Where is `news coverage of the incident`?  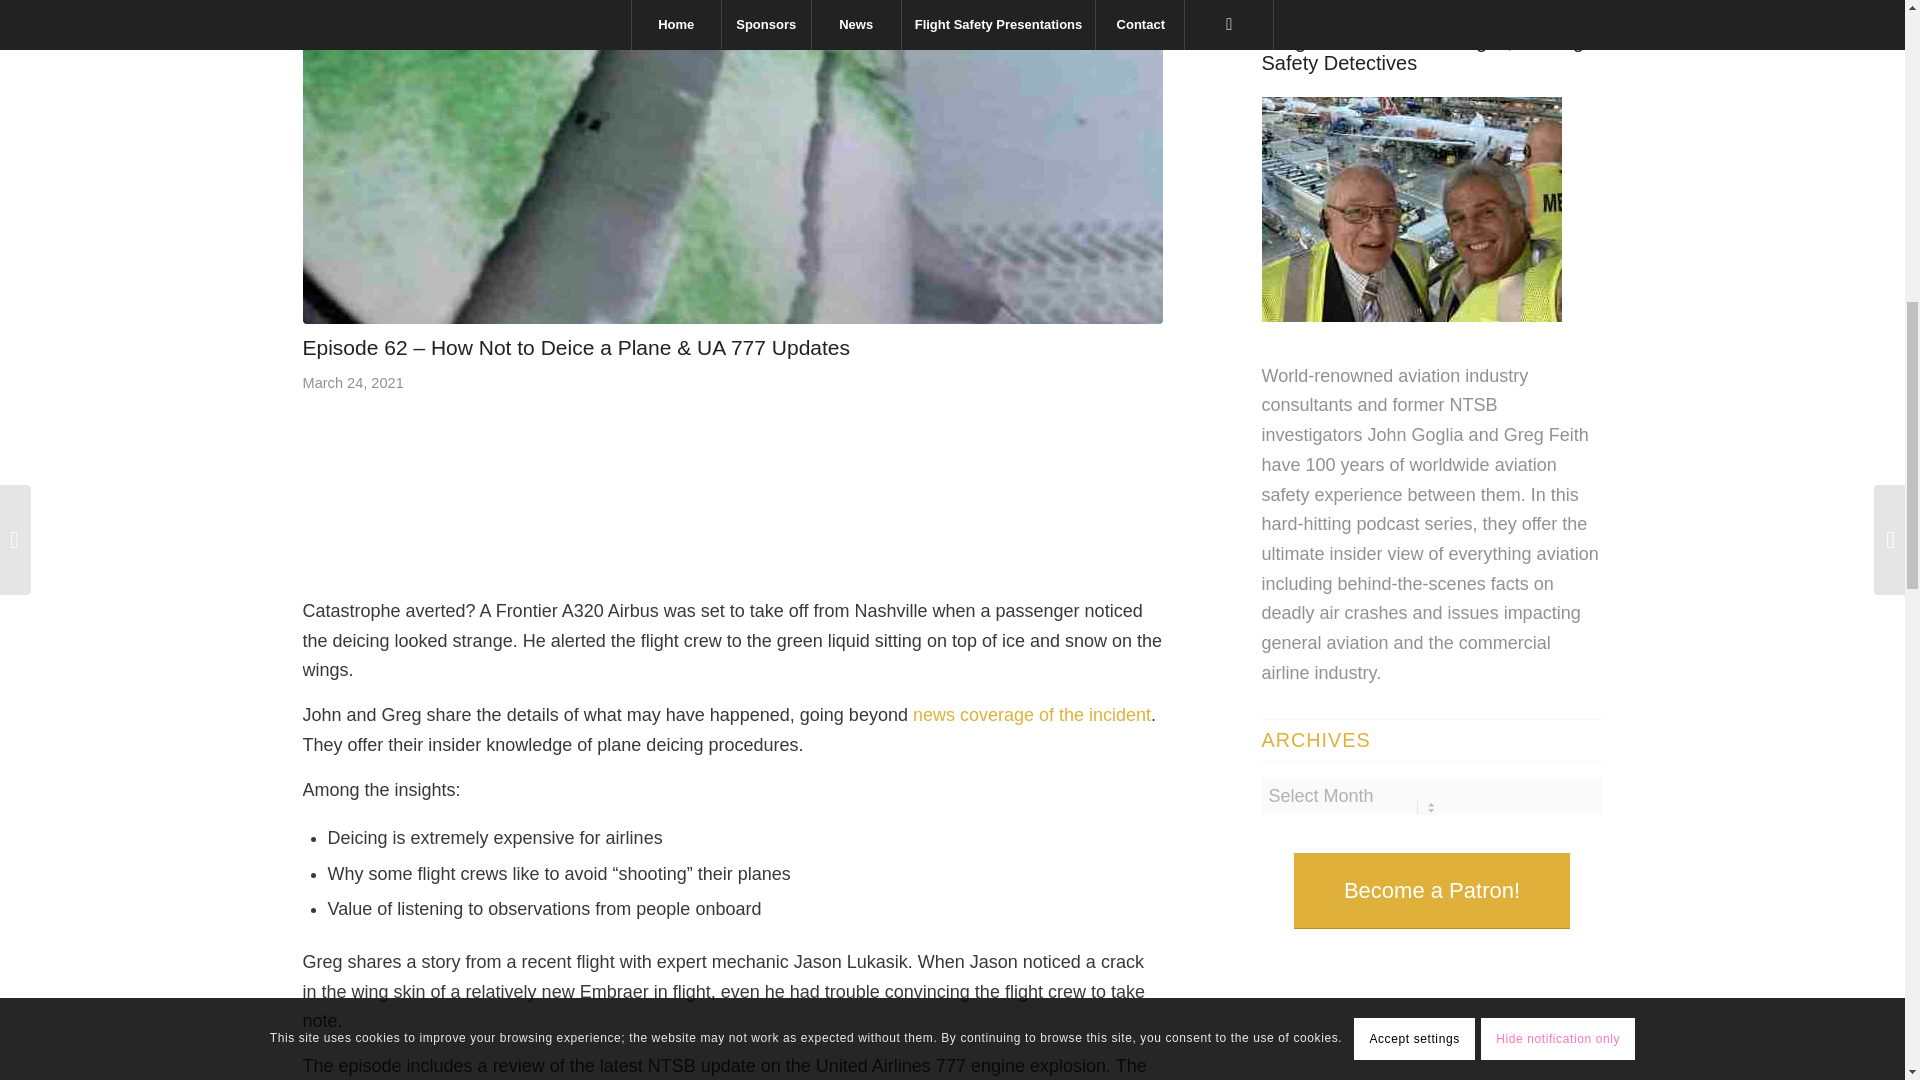 news coverage of the incident is located at coordinates (1032, 714).